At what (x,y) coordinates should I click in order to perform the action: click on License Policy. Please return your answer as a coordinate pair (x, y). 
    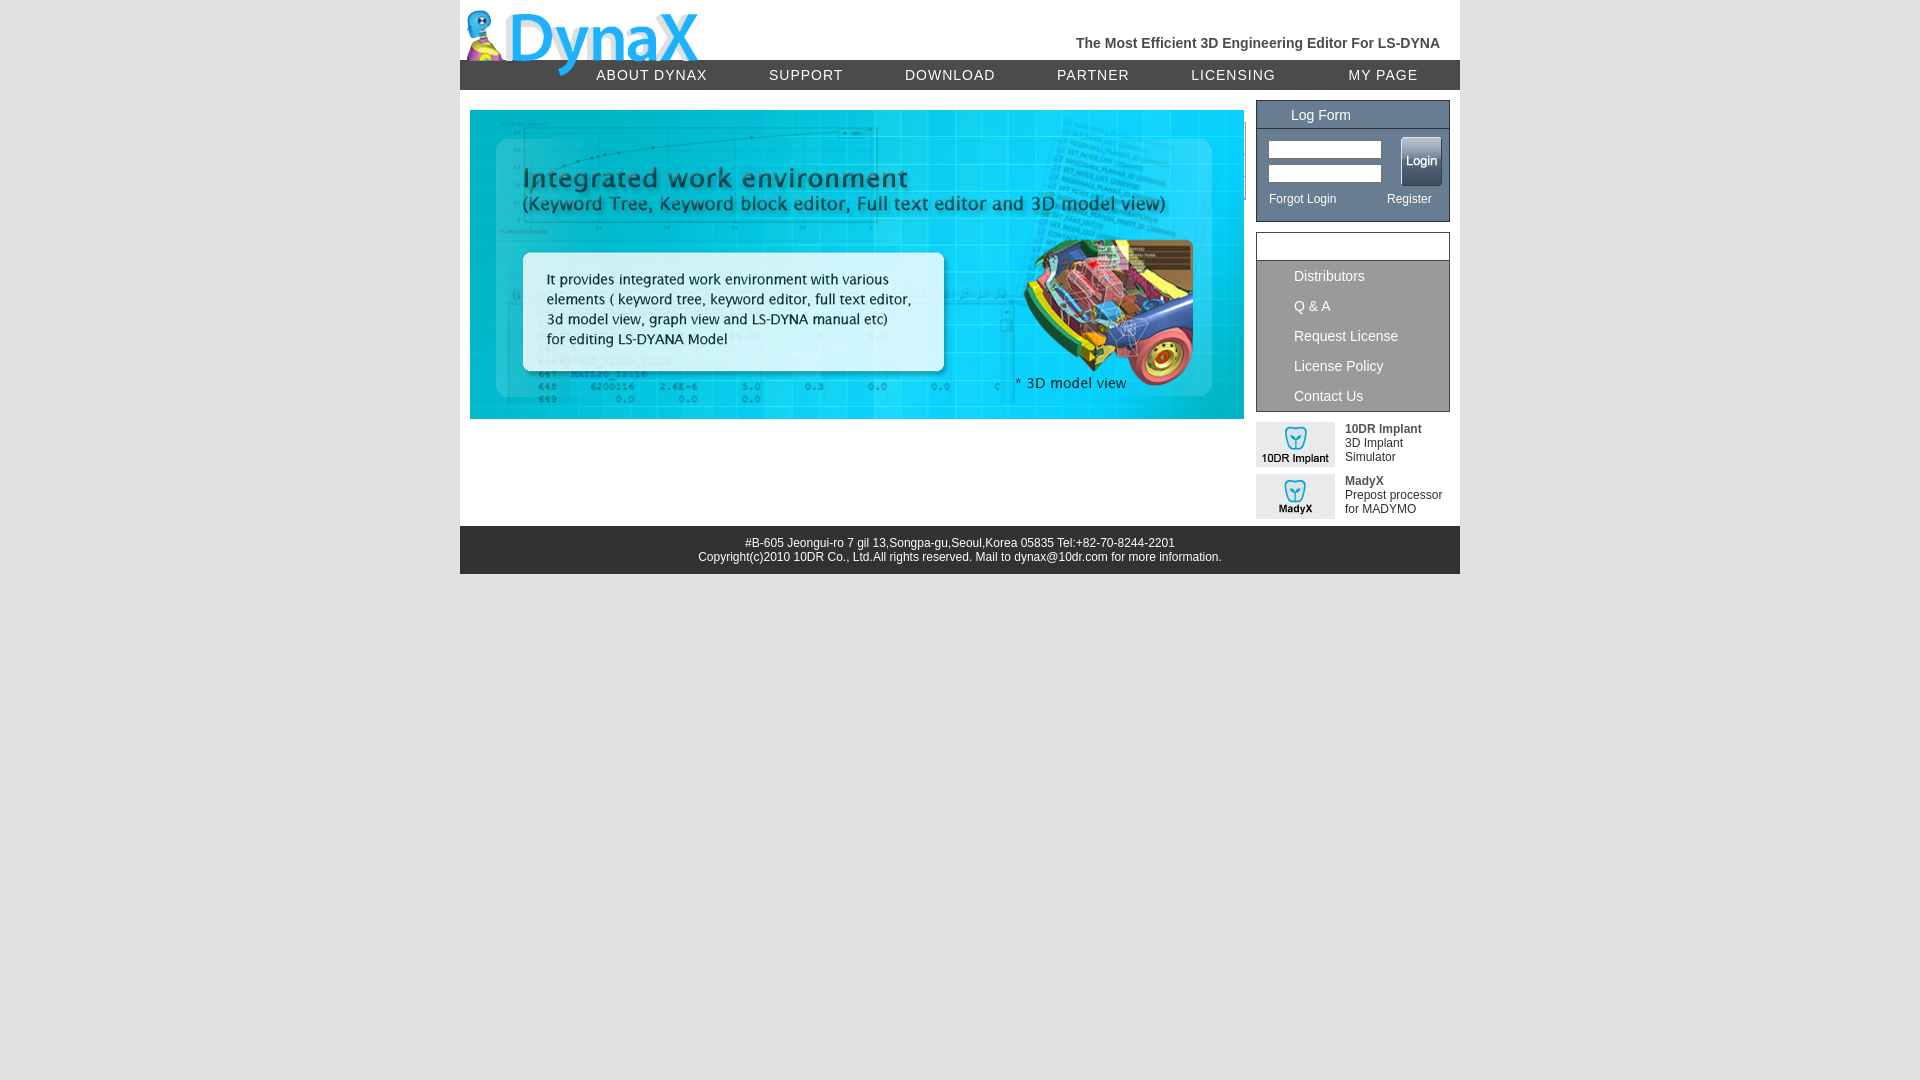
    Looking at the image, I should click on (1353, 366).